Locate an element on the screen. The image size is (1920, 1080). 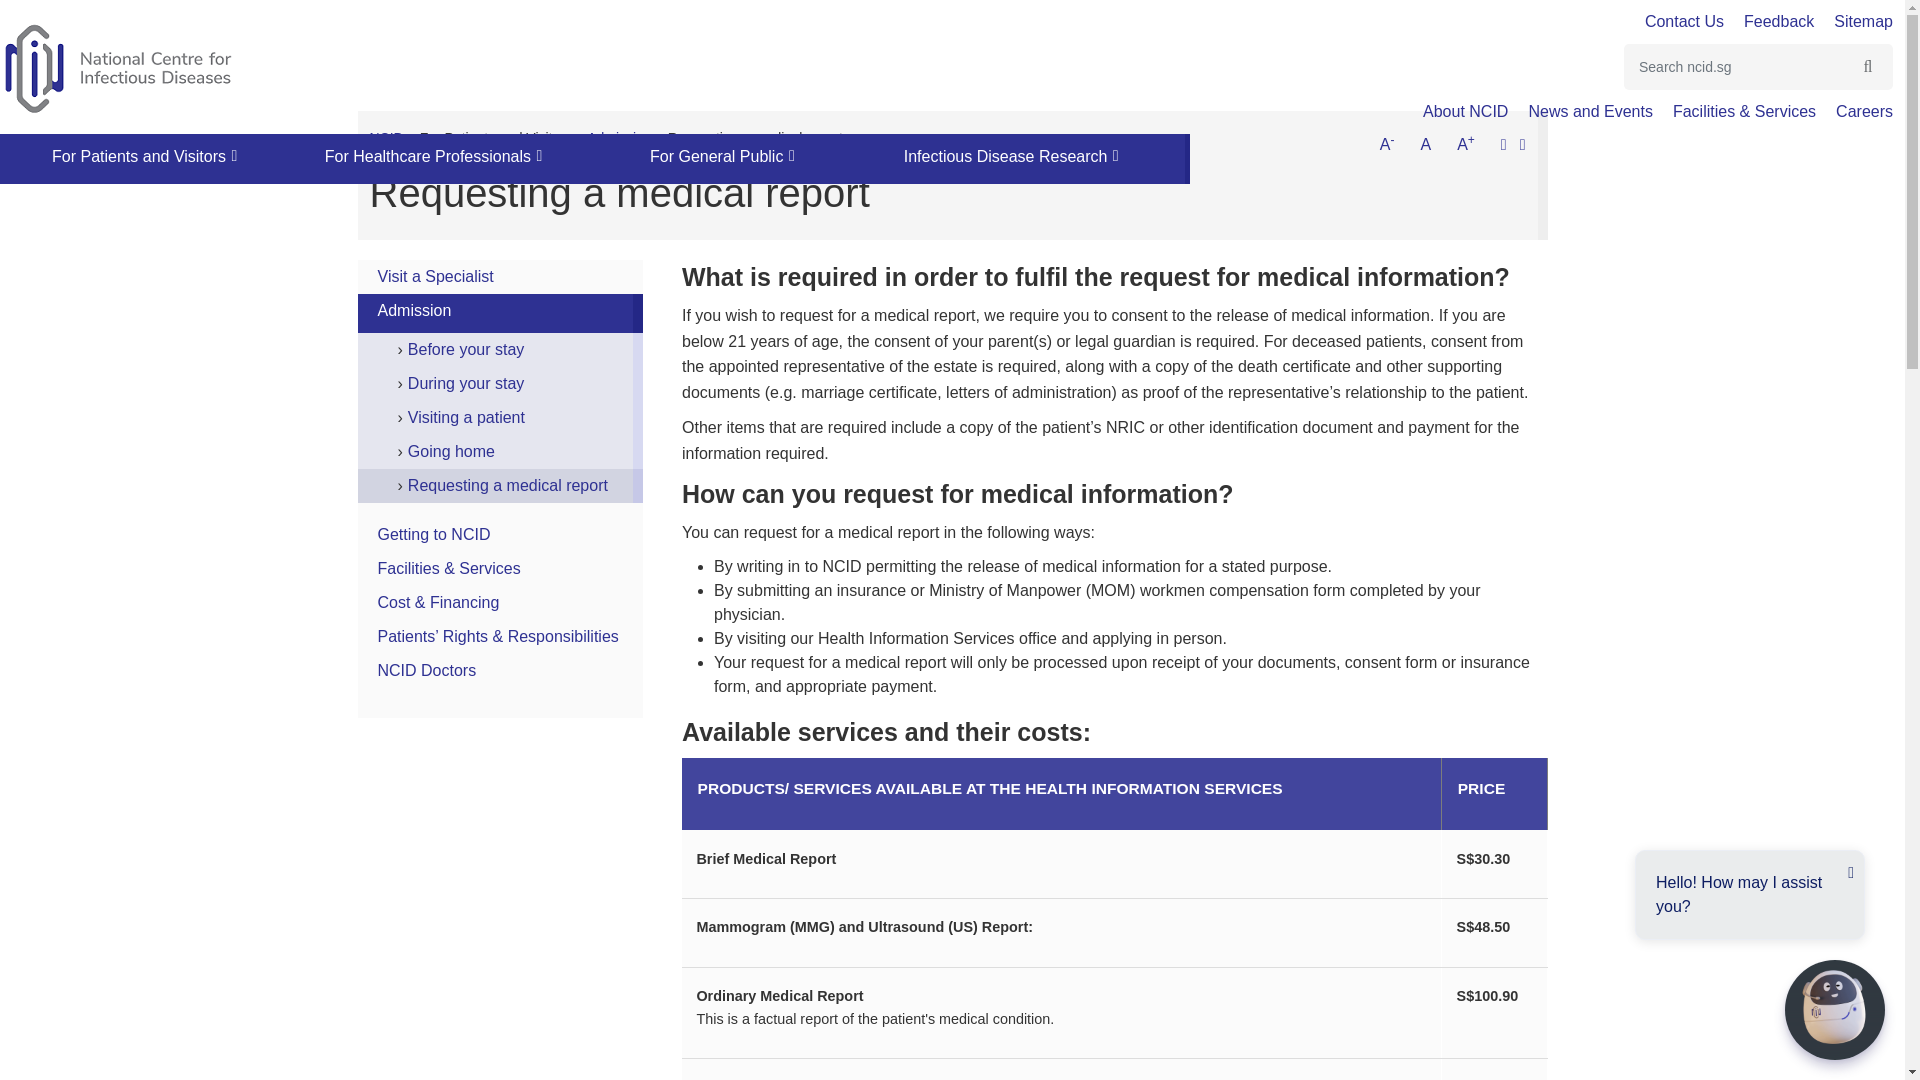
Feedback is located at coordinates (1769, 21).